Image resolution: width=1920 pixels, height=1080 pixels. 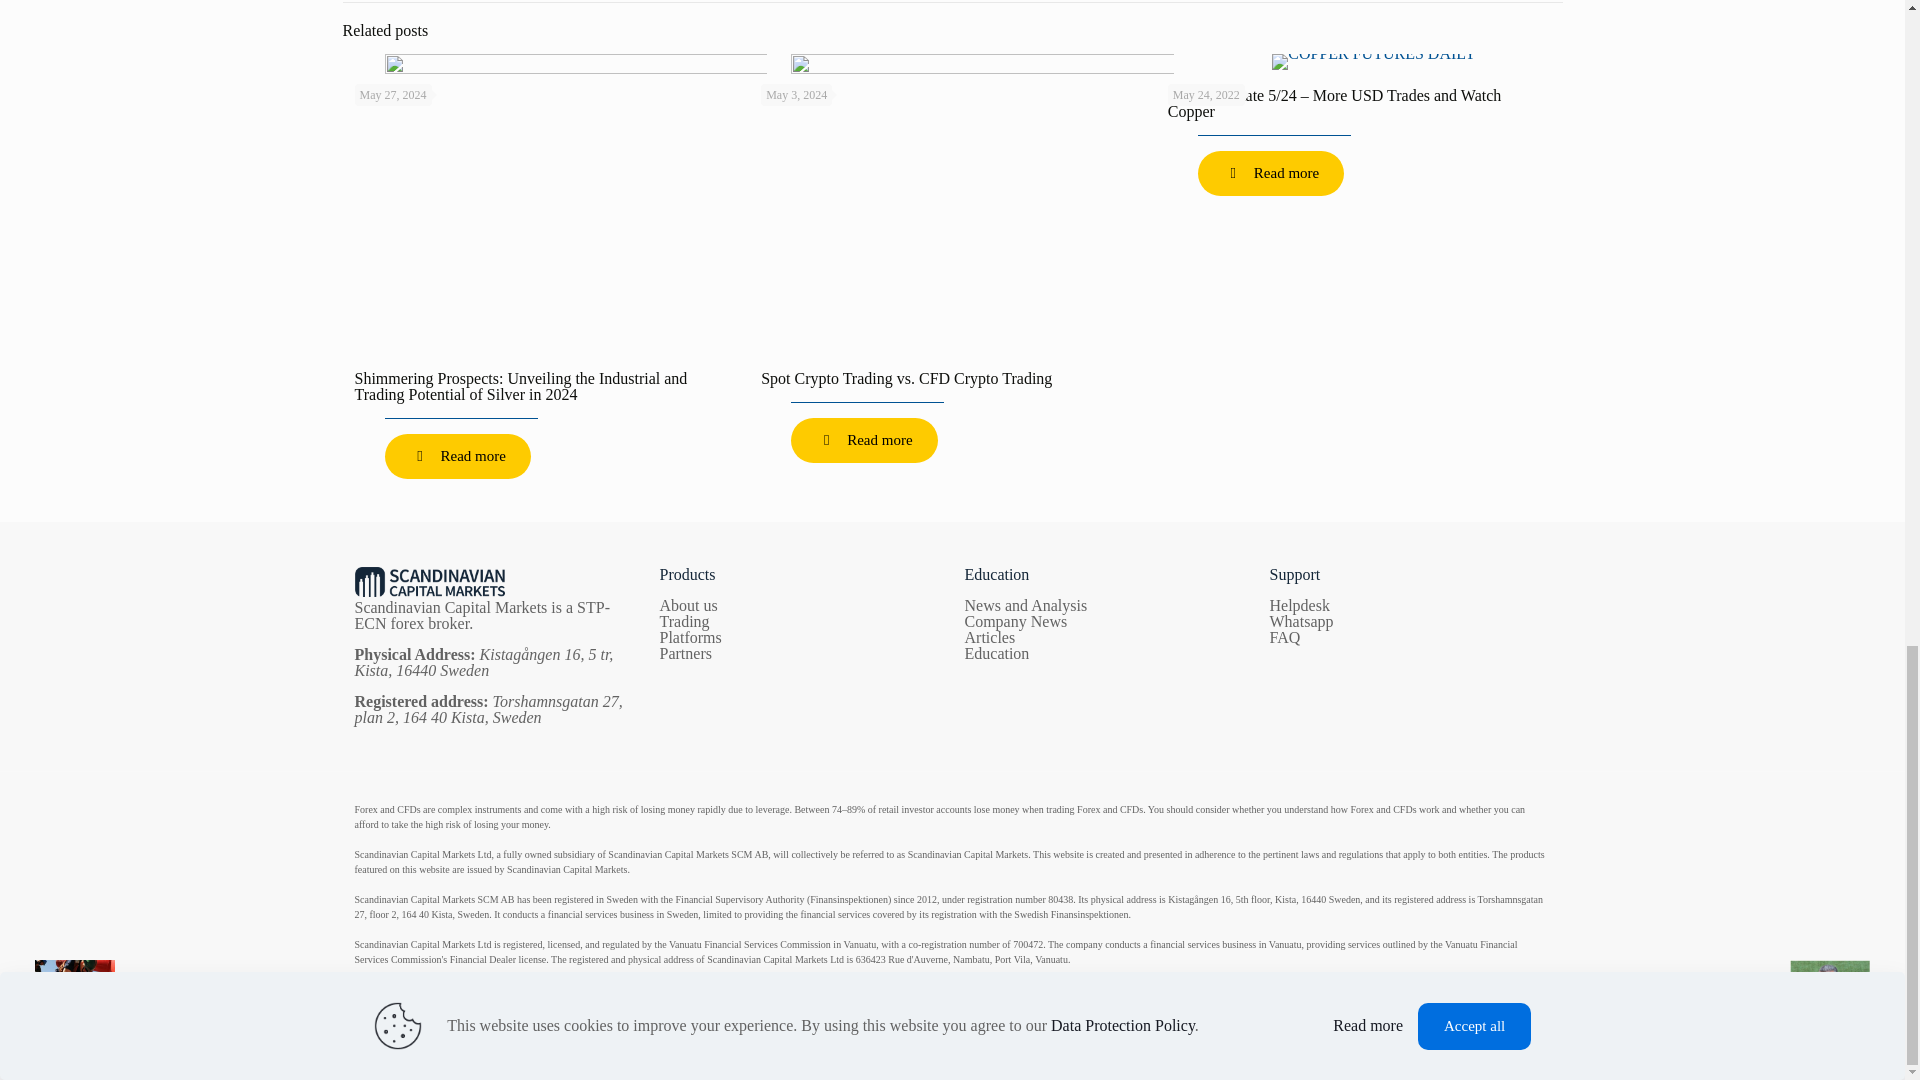 What do you see at coordinates (906, 378) in the screenshot?
I see `Spot Crypto Trading vs. CFD Crypto Trading` at bounding box center [906, 378].